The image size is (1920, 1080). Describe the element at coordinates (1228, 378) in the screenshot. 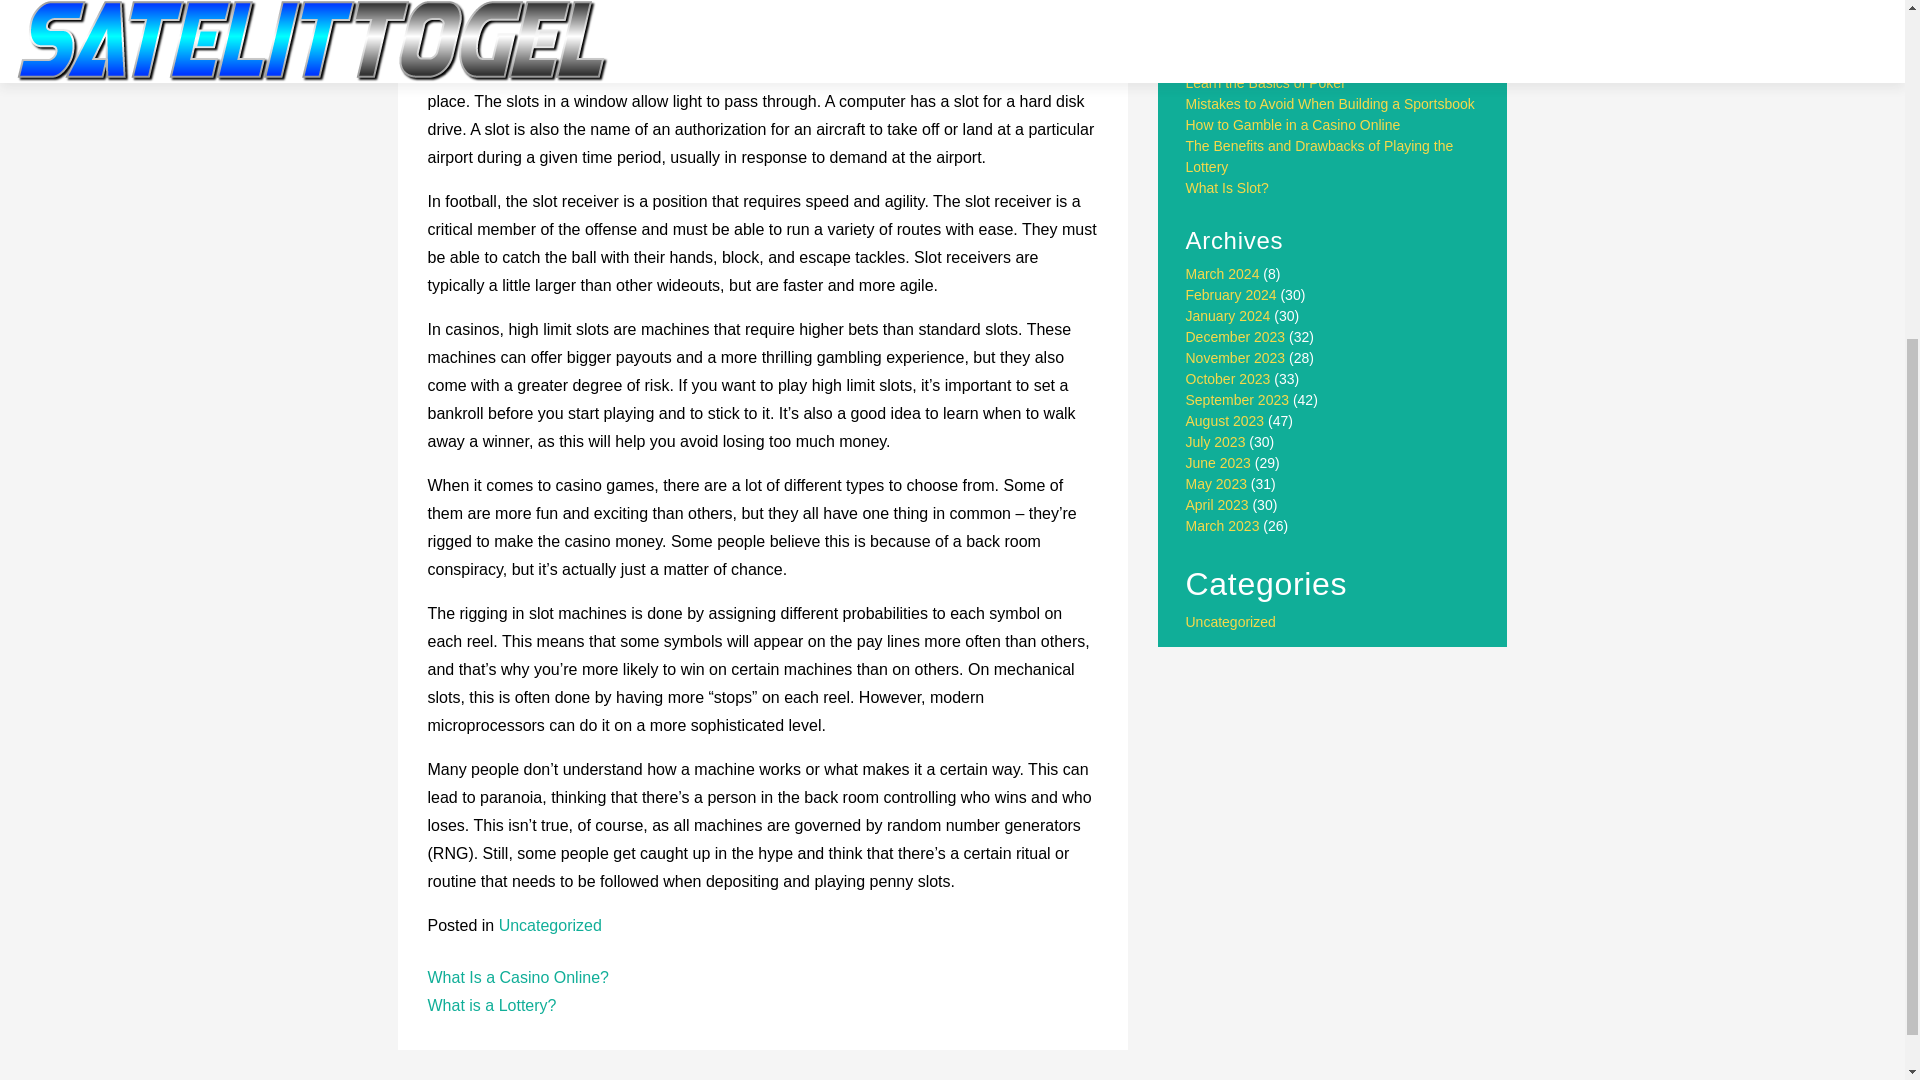

I see `October 2023` at that location.